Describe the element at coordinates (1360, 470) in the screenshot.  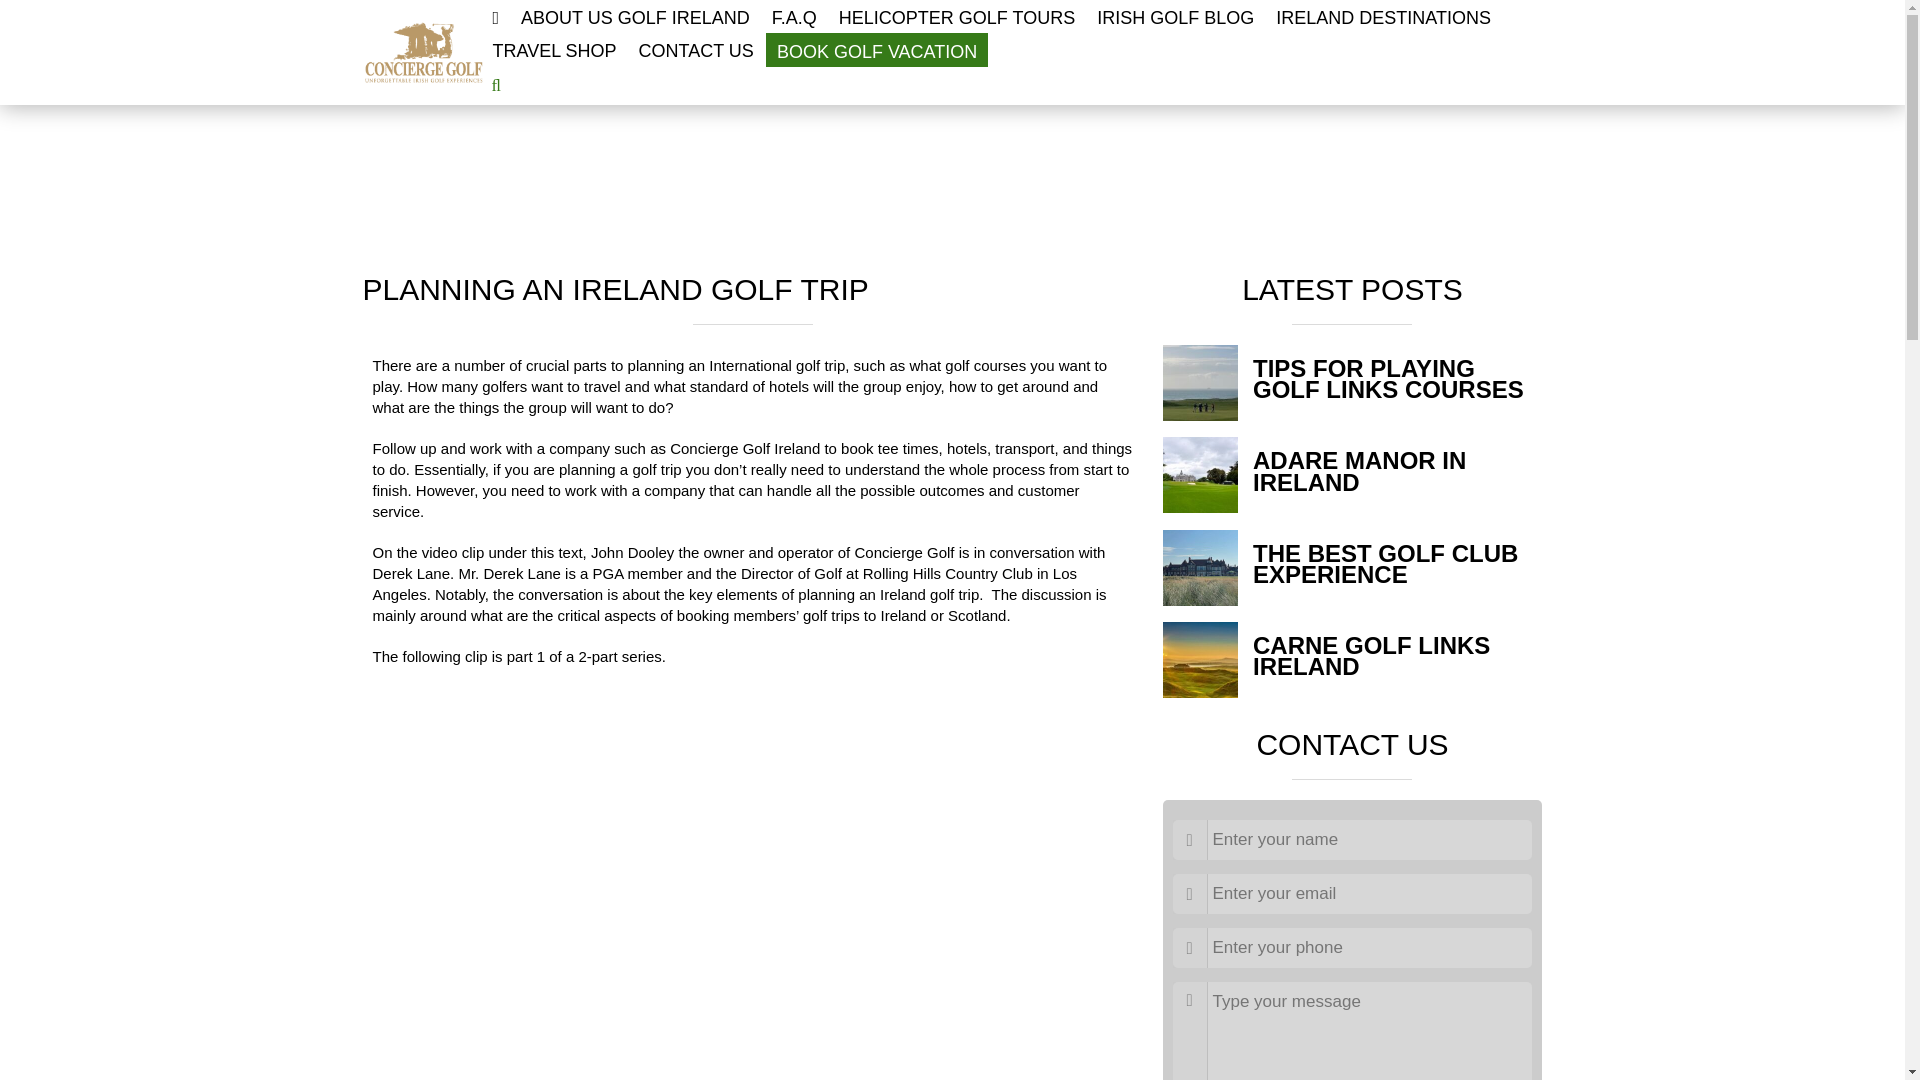
I see `Adare Manor in Ireland` at that location.